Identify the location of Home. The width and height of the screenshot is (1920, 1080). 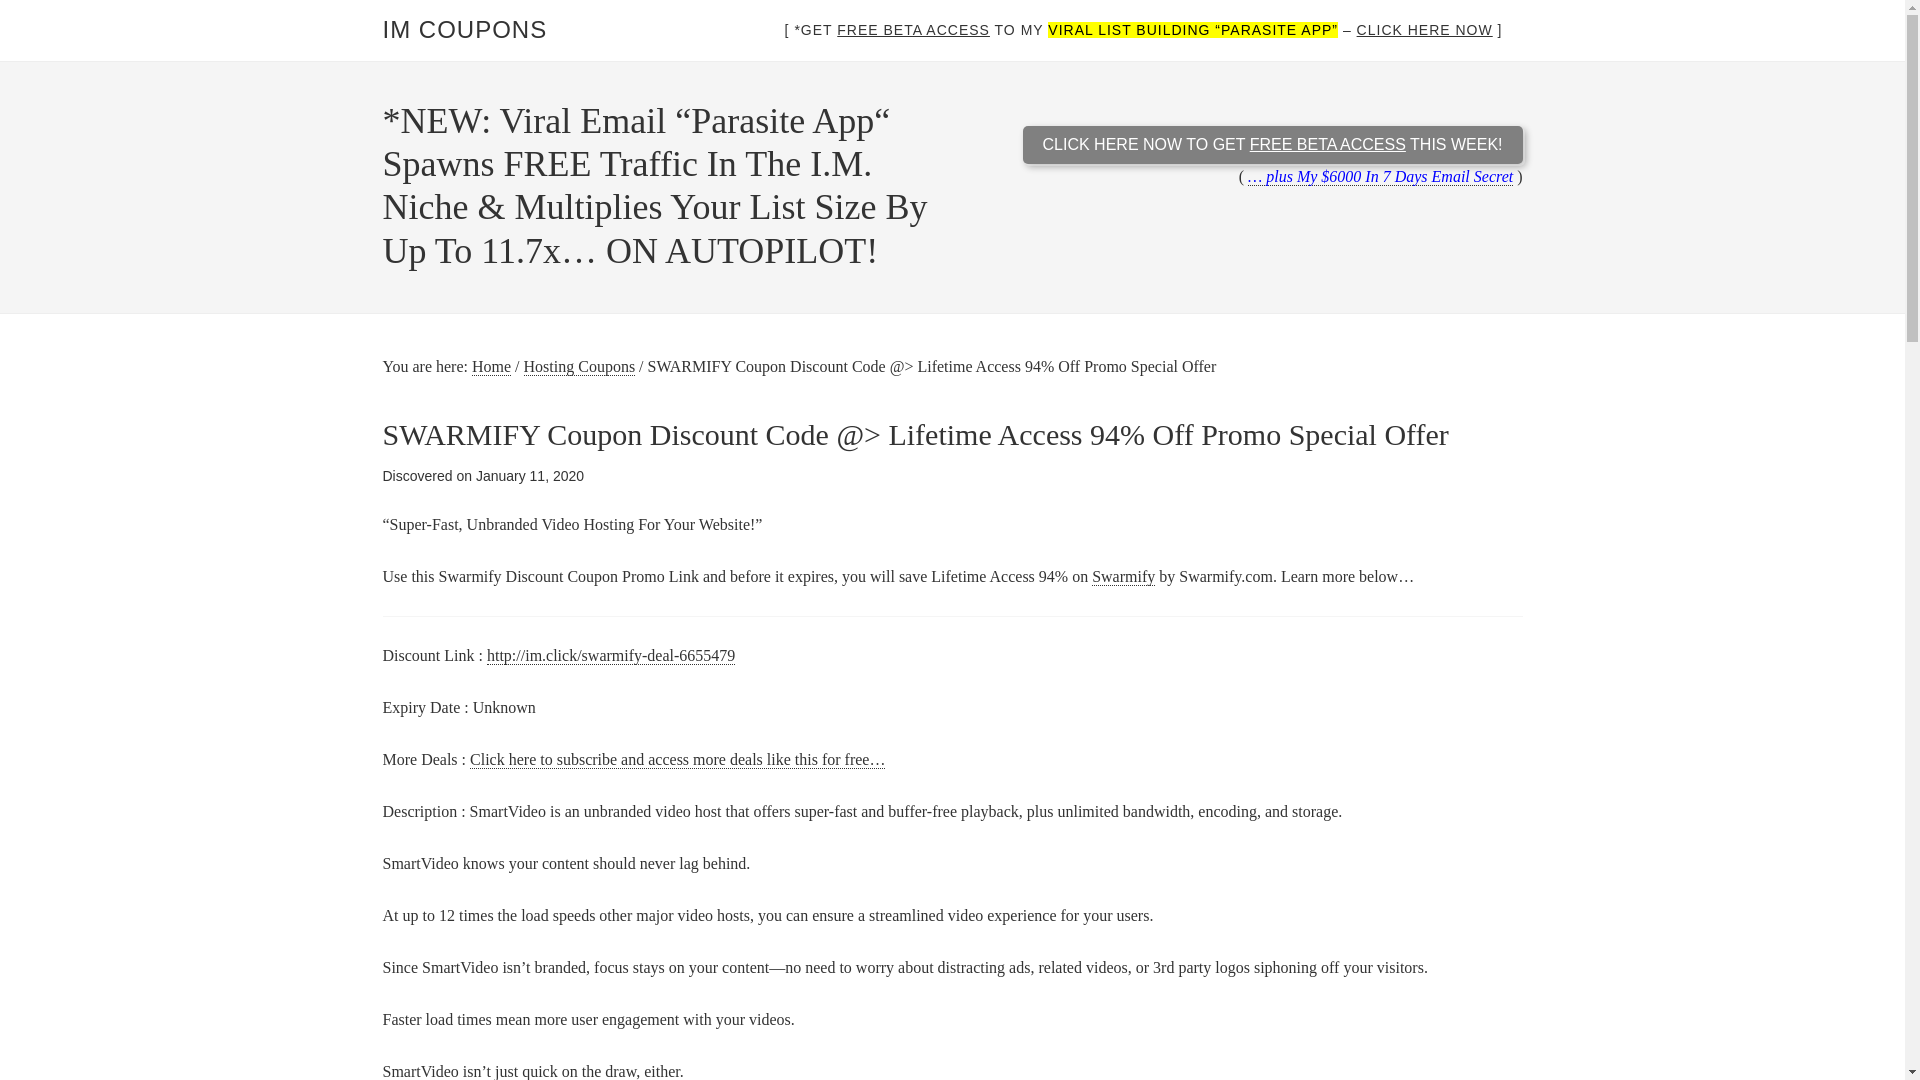
(491, 366).